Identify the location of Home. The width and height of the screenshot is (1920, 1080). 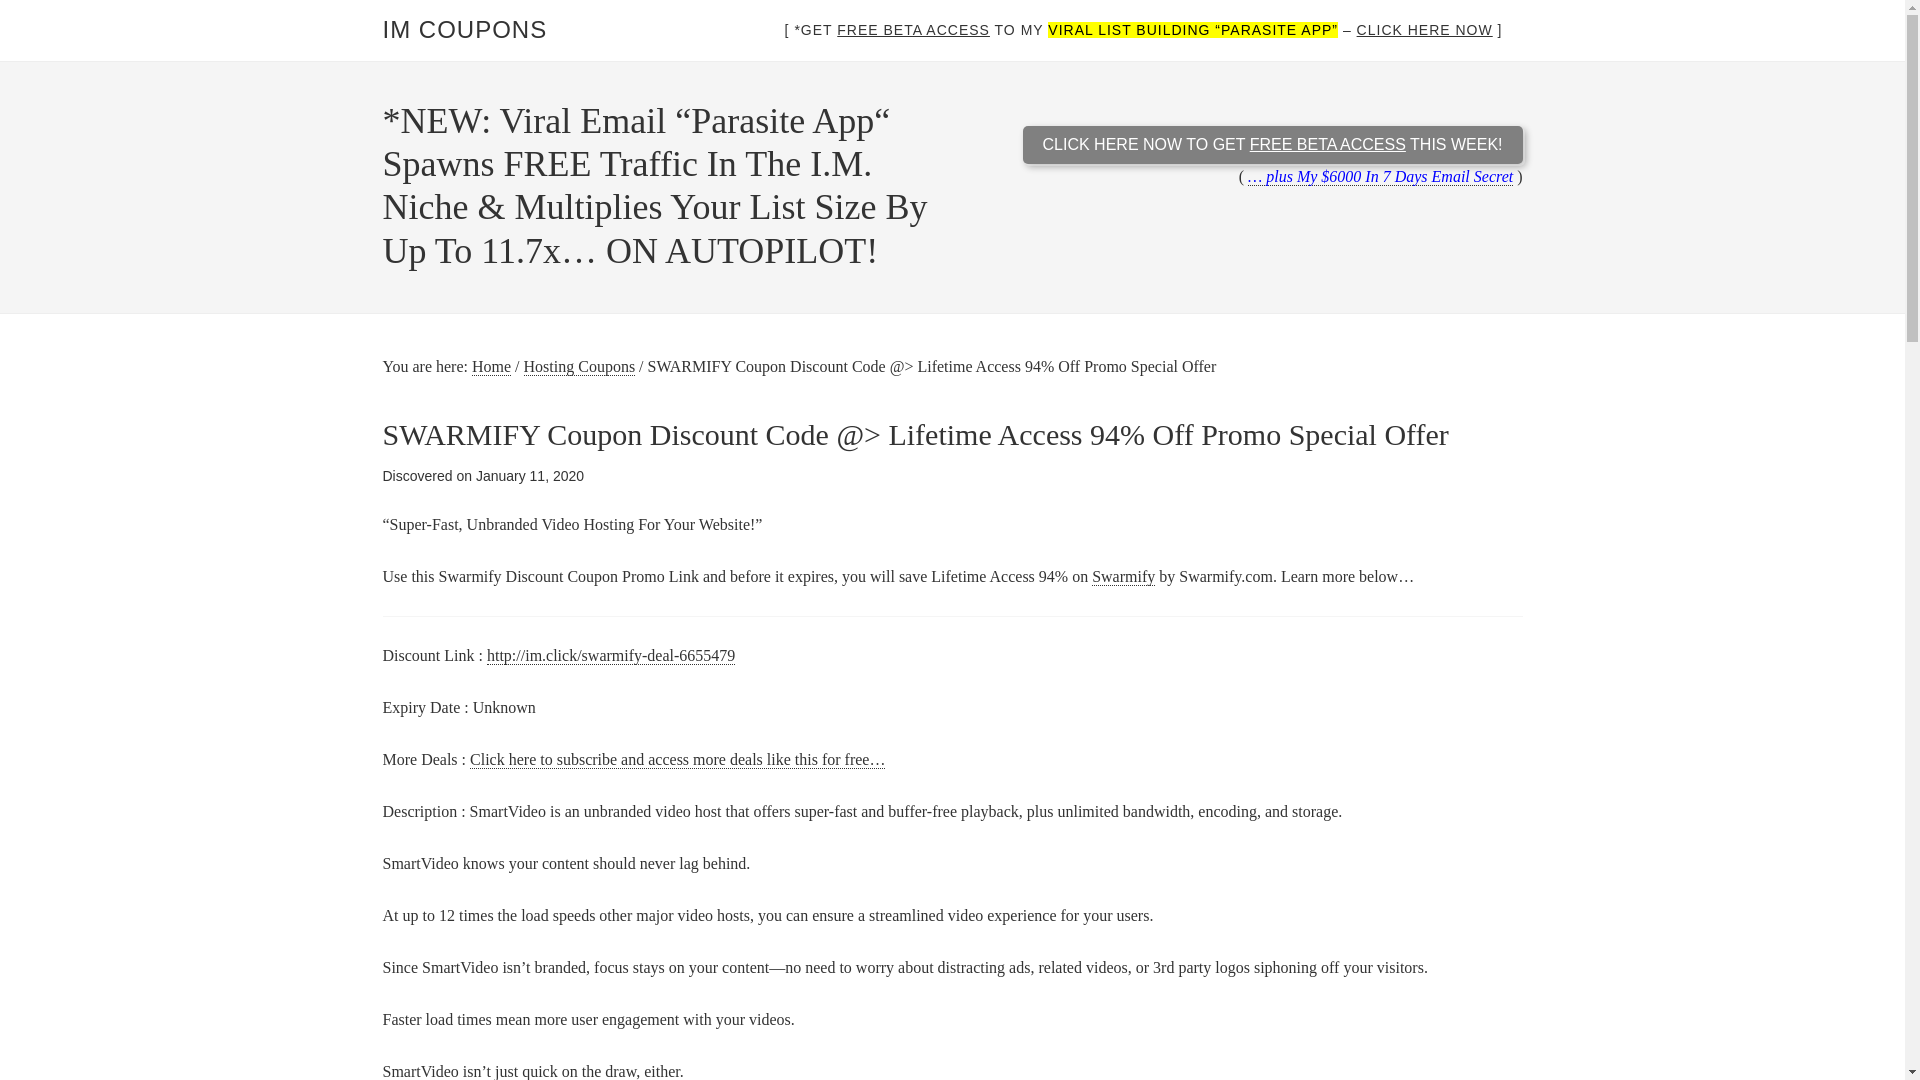
(491, 366).